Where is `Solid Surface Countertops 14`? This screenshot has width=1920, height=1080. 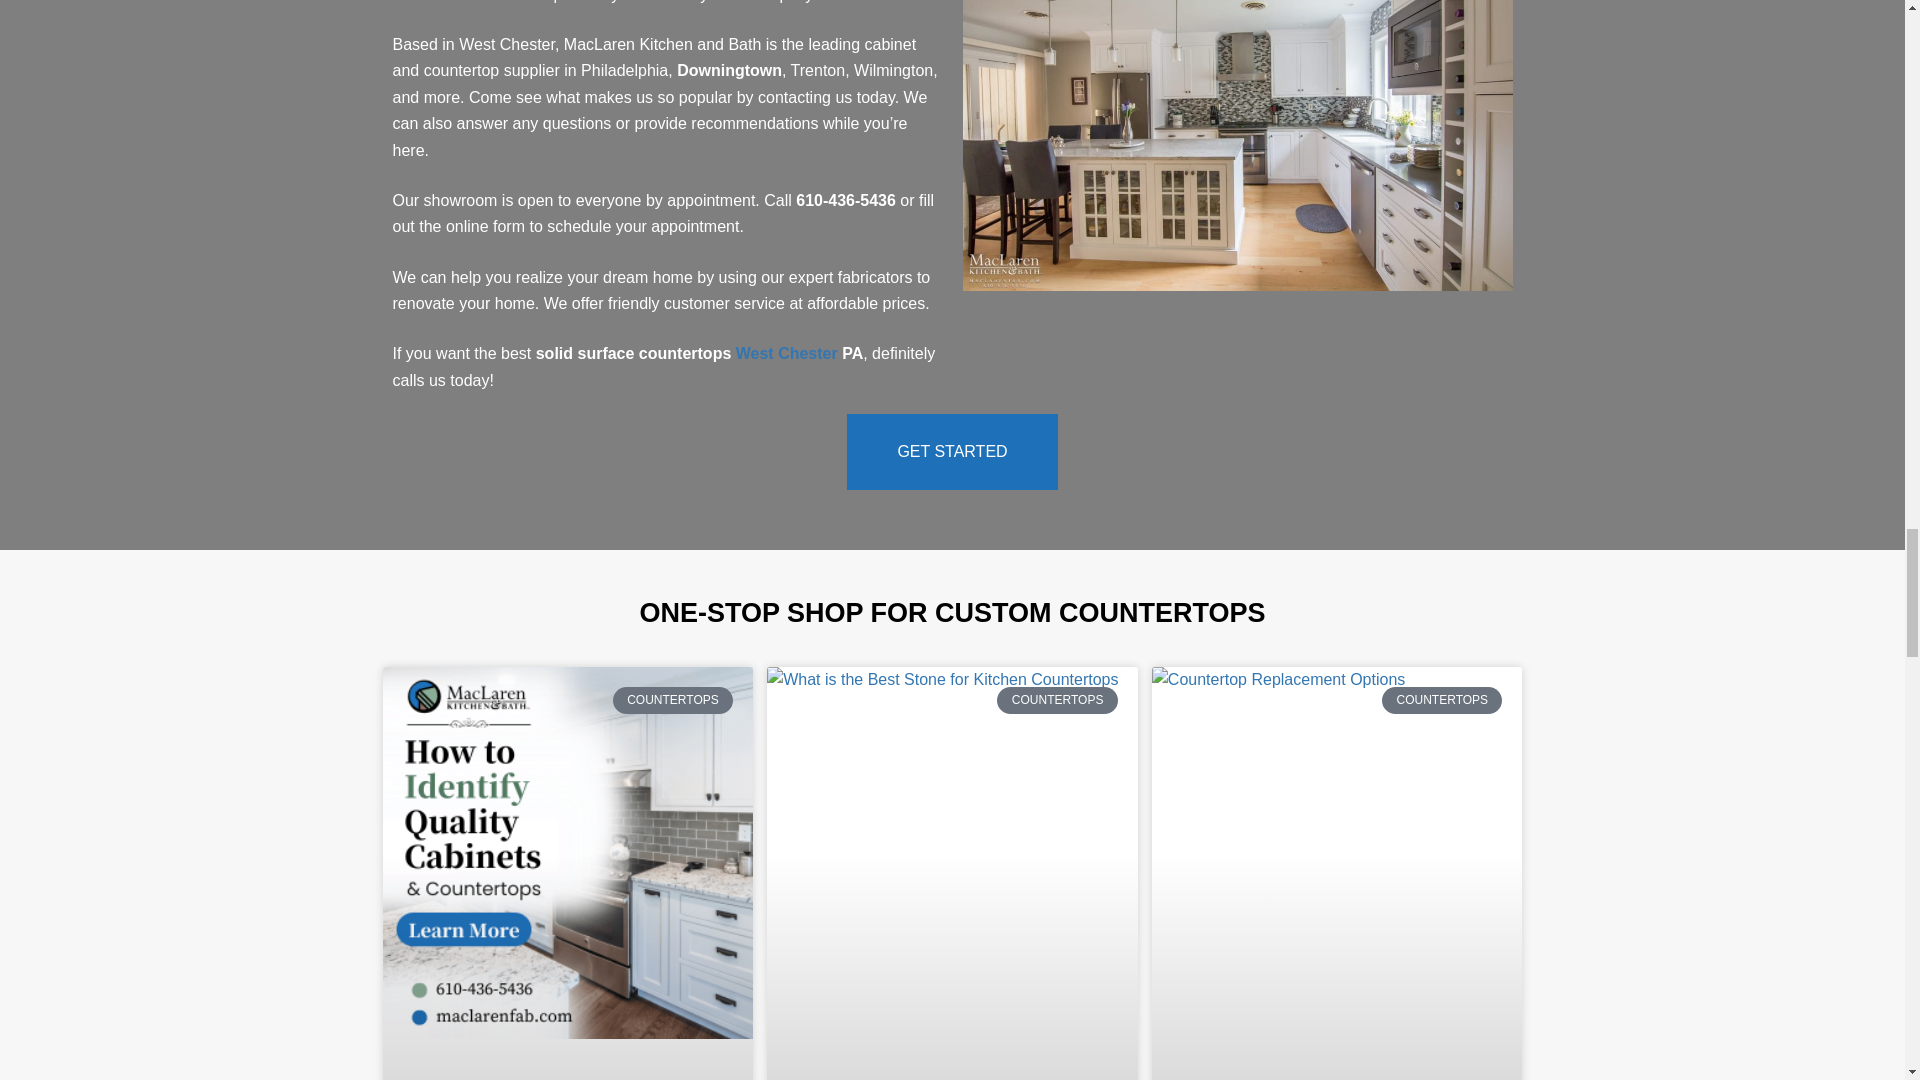
Solid Surface Countertops 14 is located at coordinates (568, 852).